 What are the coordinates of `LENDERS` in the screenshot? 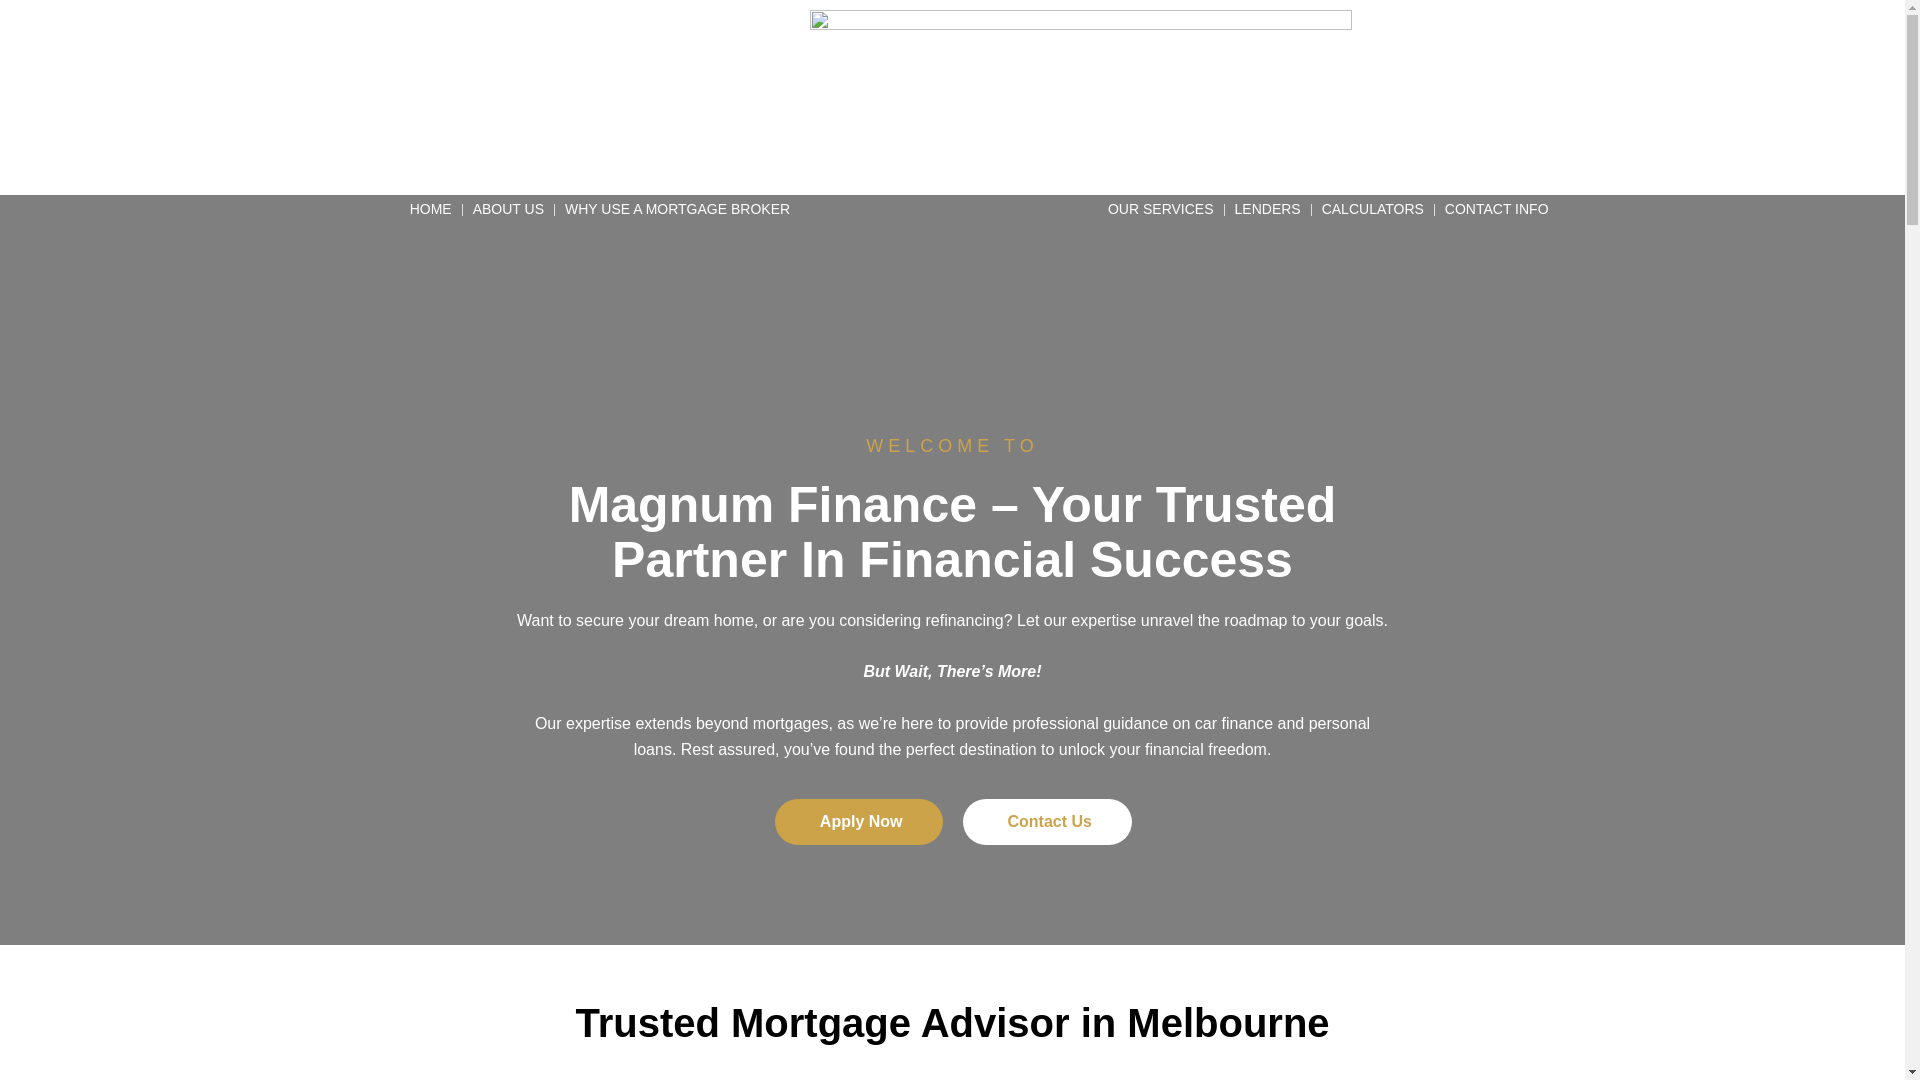 It's located at (1268, 210).